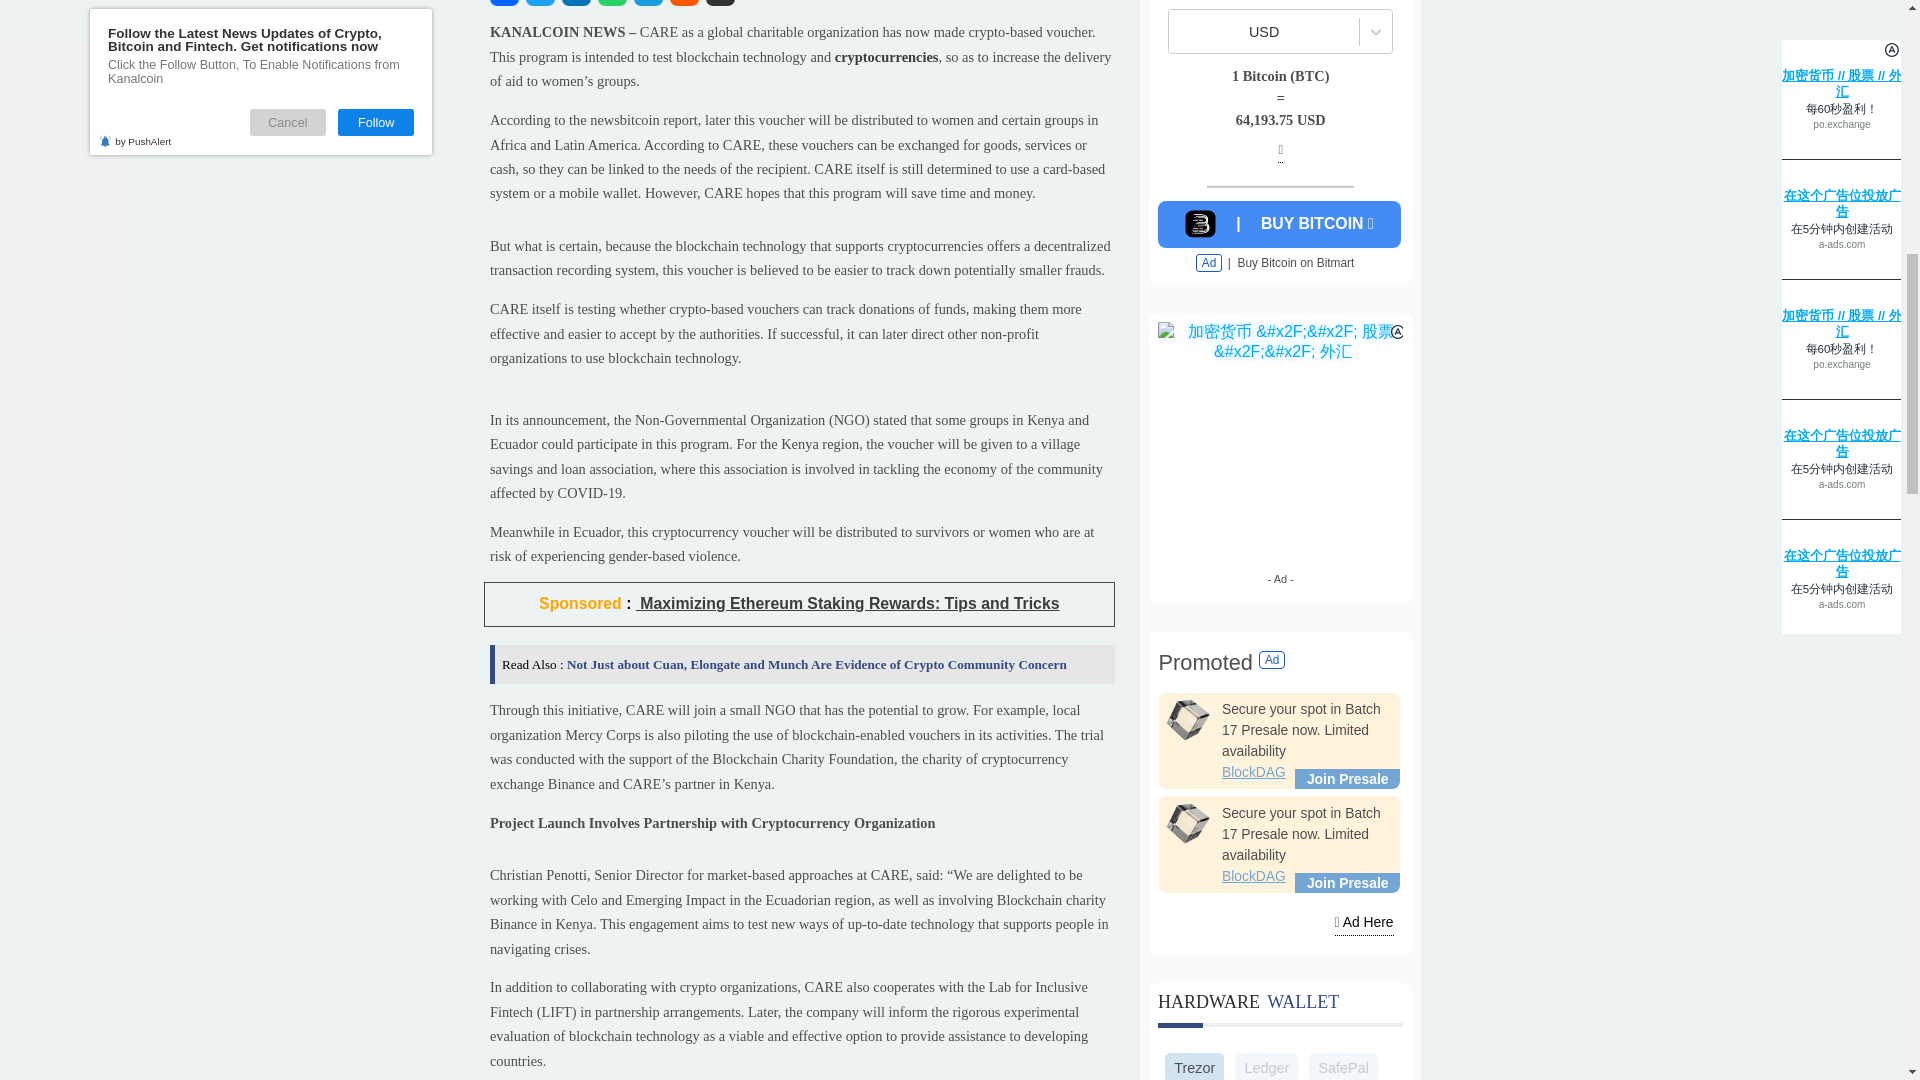 Image resolution: width=1920 pixels, height=1080 pixels. Describe the element at coordinates (640, 110) in the screenshot. I see `Add this to LinkedIn` at that location.